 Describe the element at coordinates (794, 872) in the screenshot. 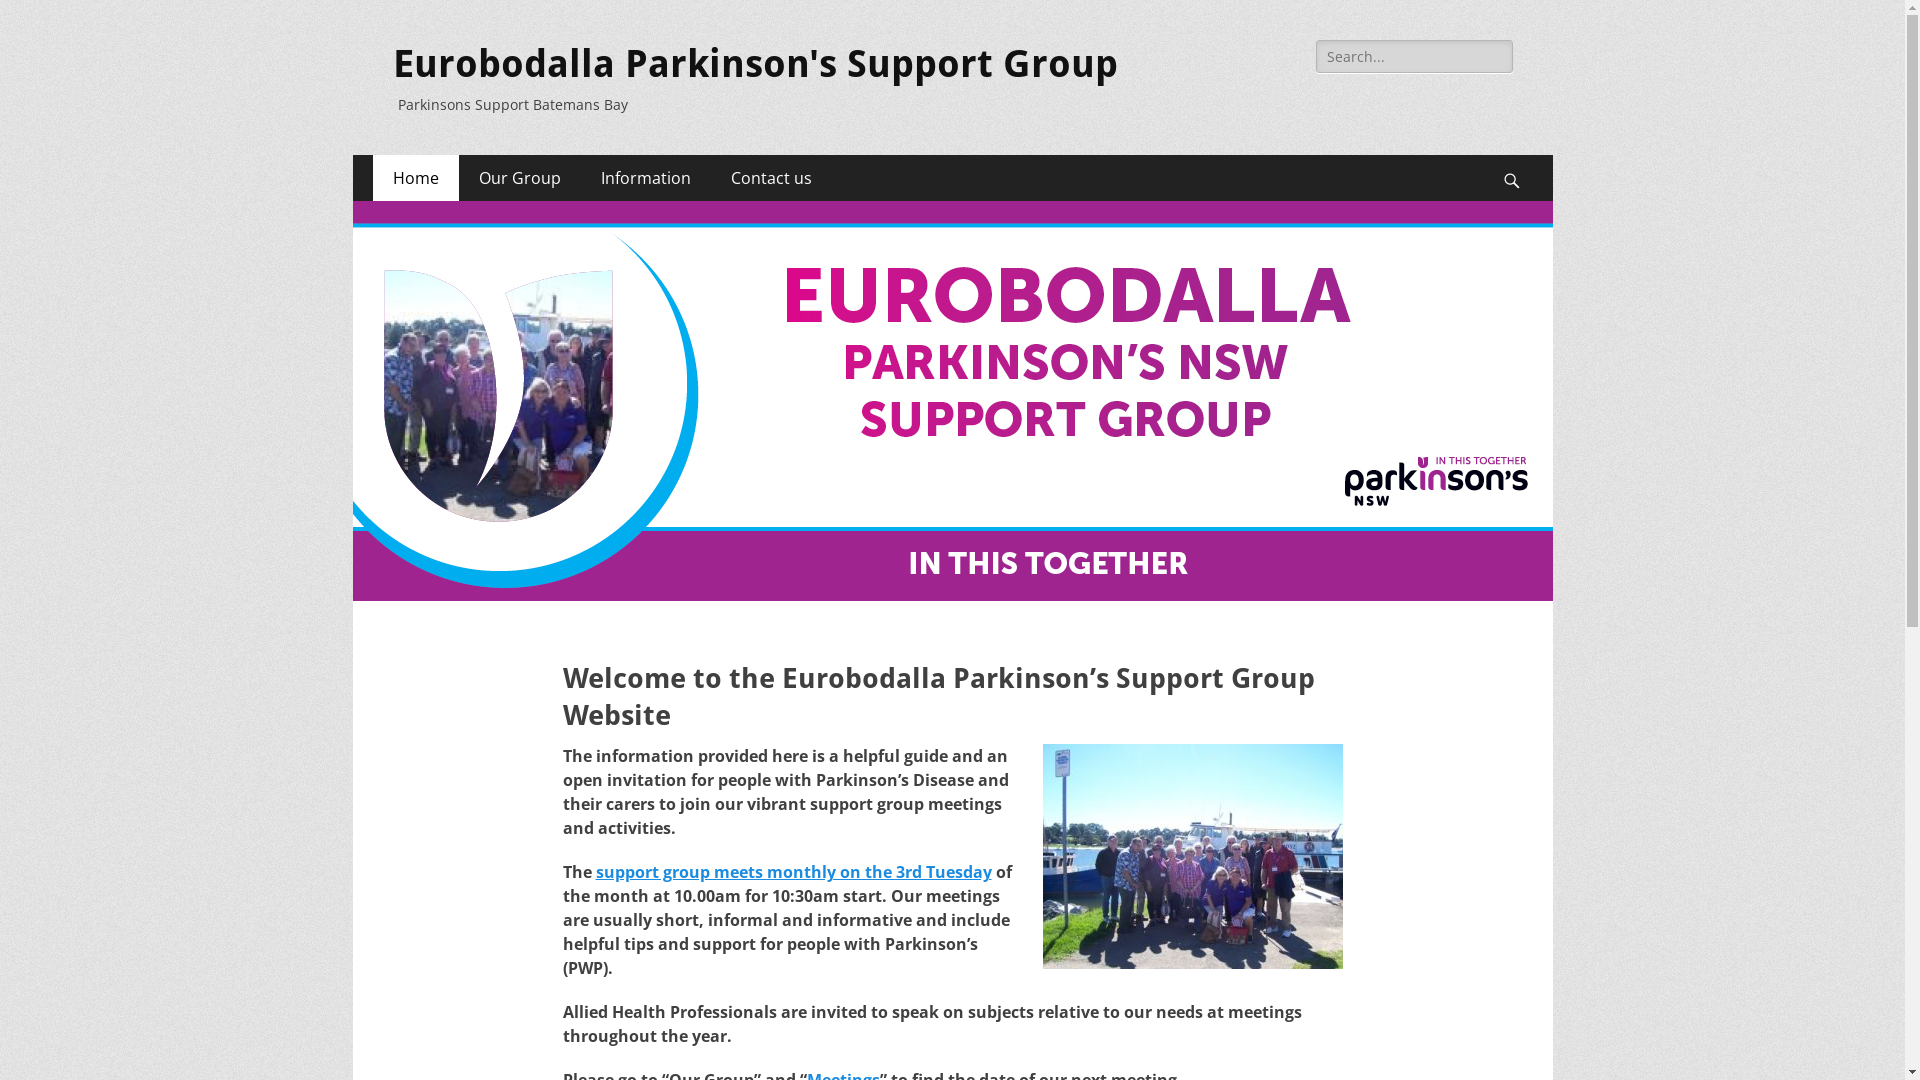

I see `support group meets monthly on the 3rd Tuesday` at that location.